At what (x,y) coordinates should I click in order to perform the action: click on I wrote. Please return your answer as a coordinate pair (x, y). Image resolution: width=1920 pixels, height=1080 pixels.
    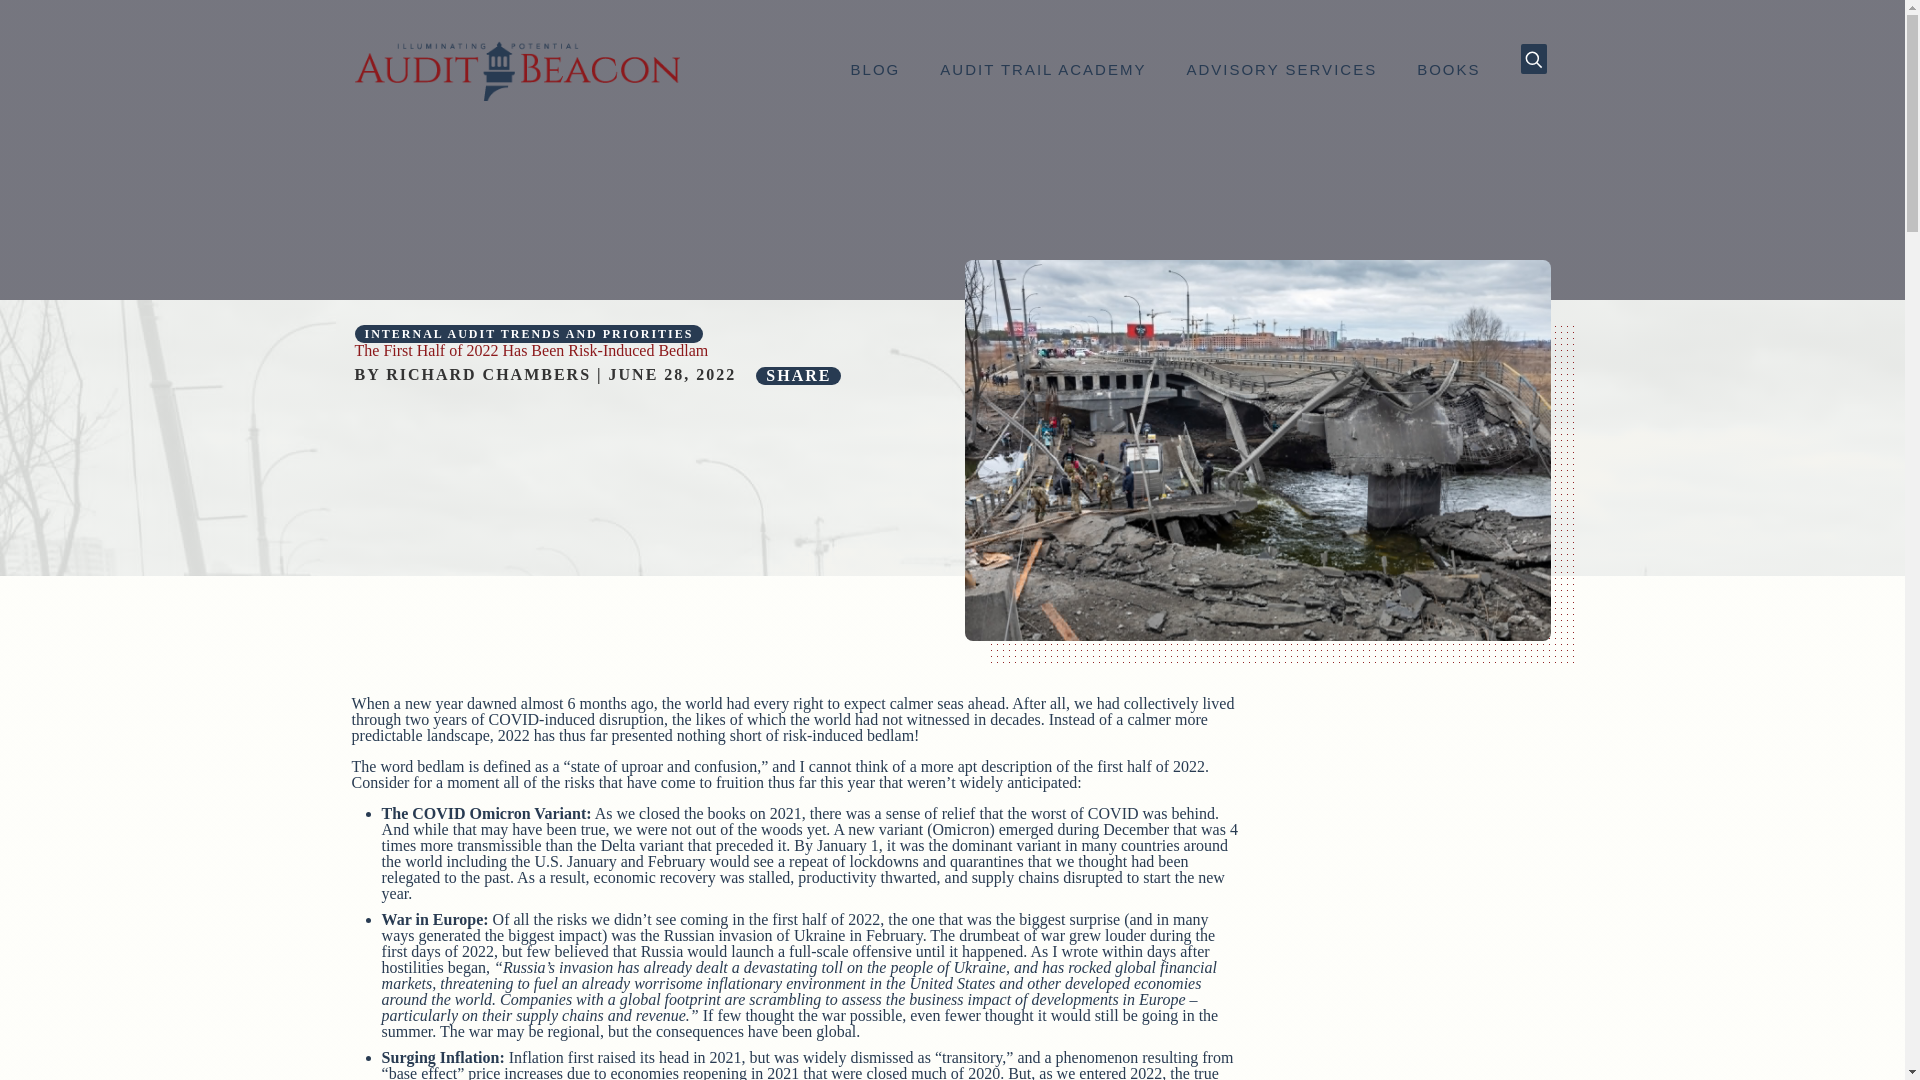
    Looking at the image, I should click on (1075, 951).